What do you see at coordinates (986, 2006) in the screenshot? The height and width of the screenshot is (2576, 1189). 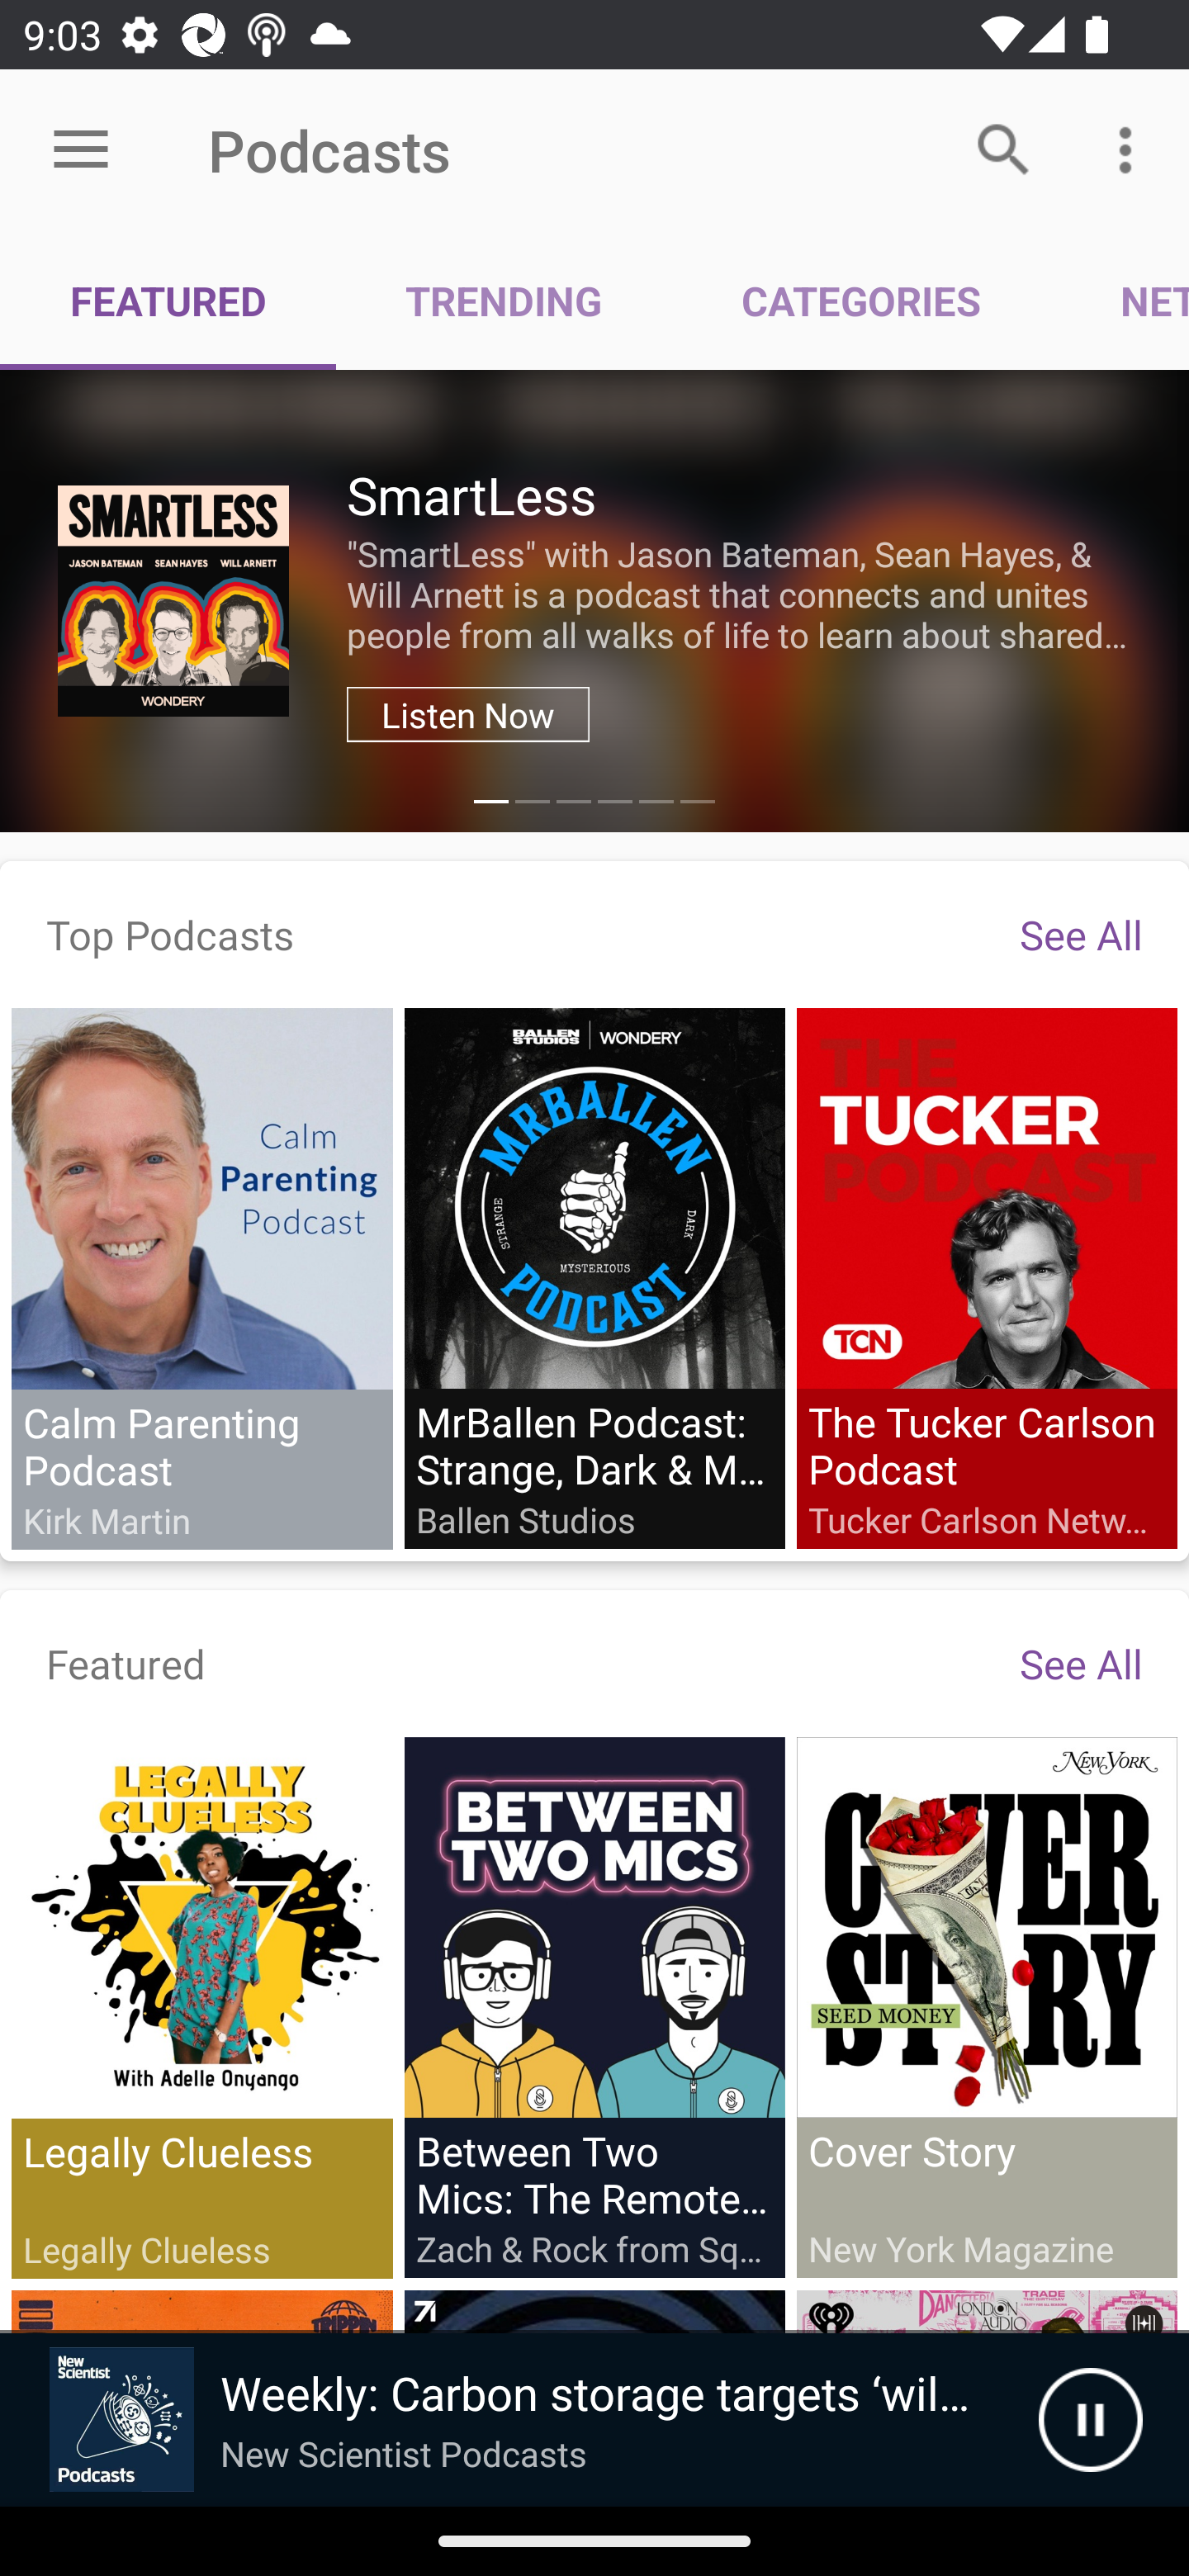 I see `Cover Story New York Magazine` at bounding box center [986, 2006].